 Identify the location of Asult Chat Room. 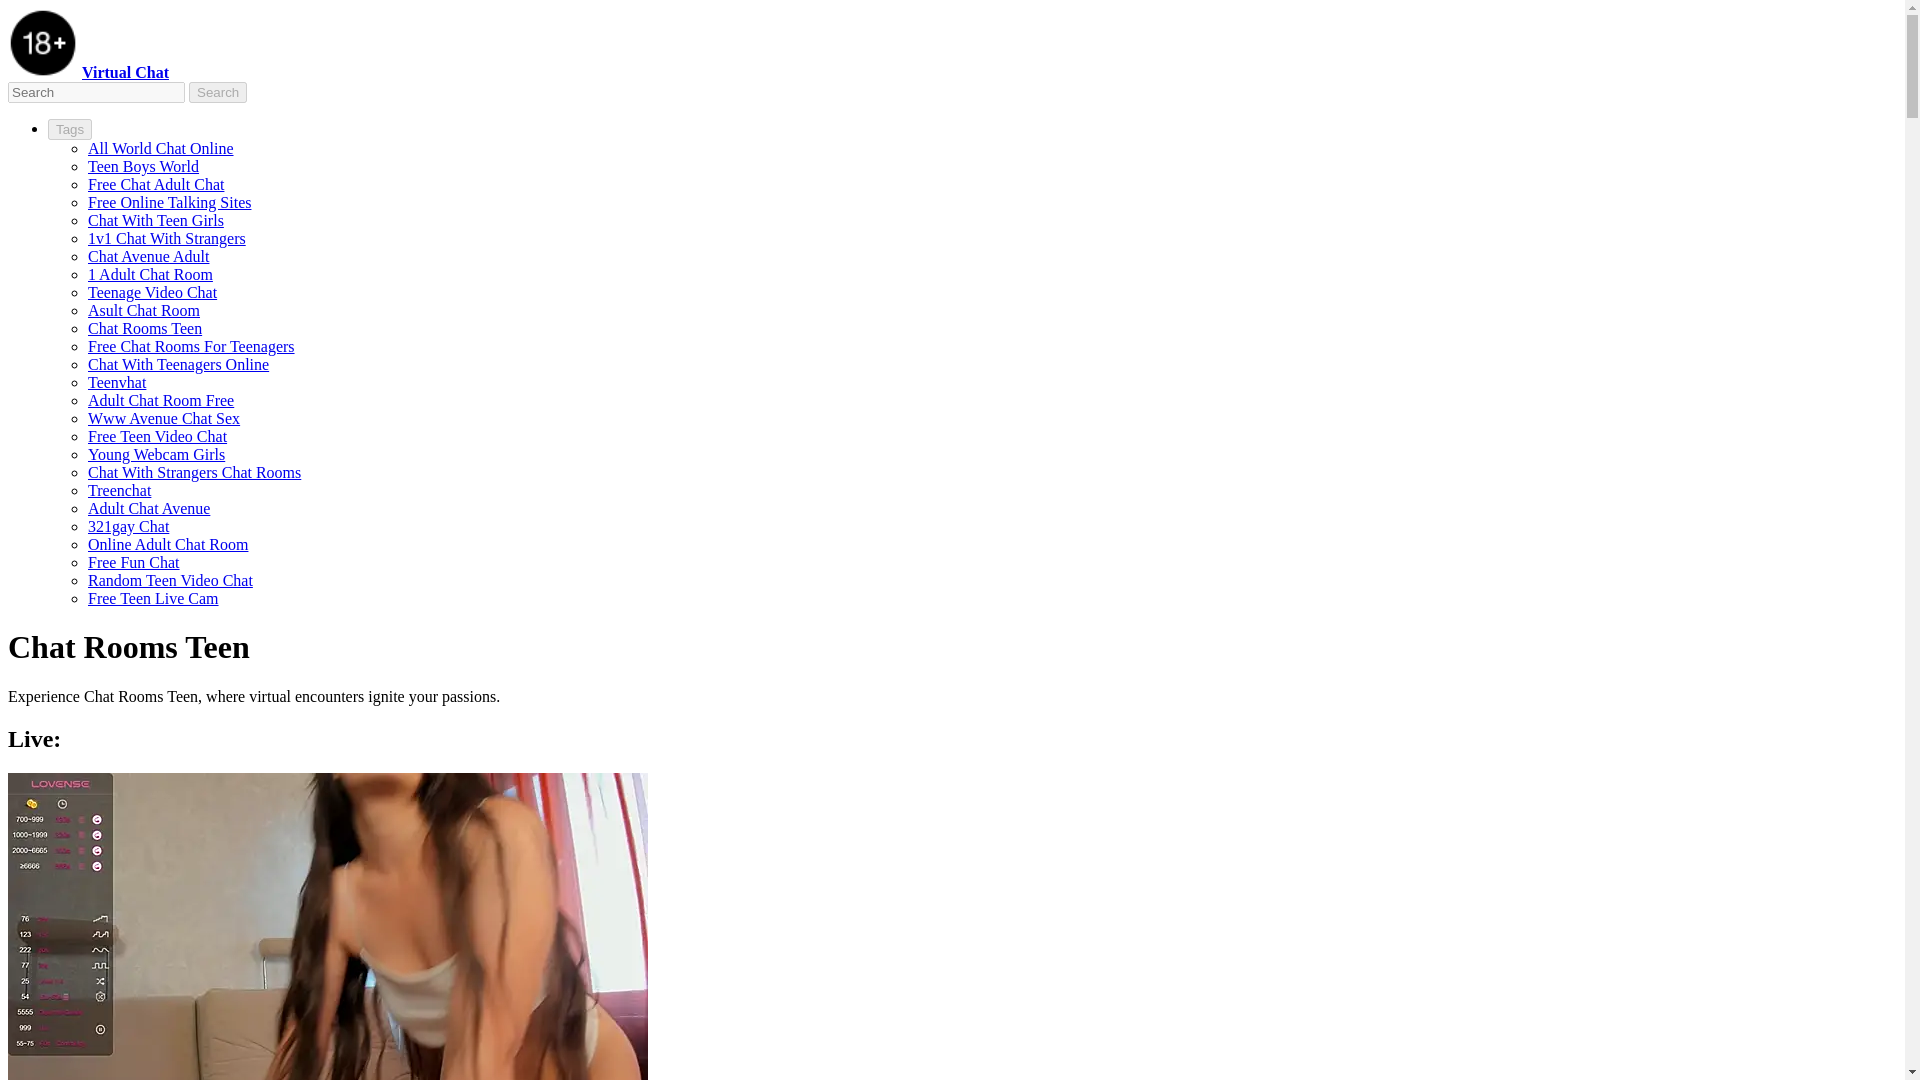
(144, 310).